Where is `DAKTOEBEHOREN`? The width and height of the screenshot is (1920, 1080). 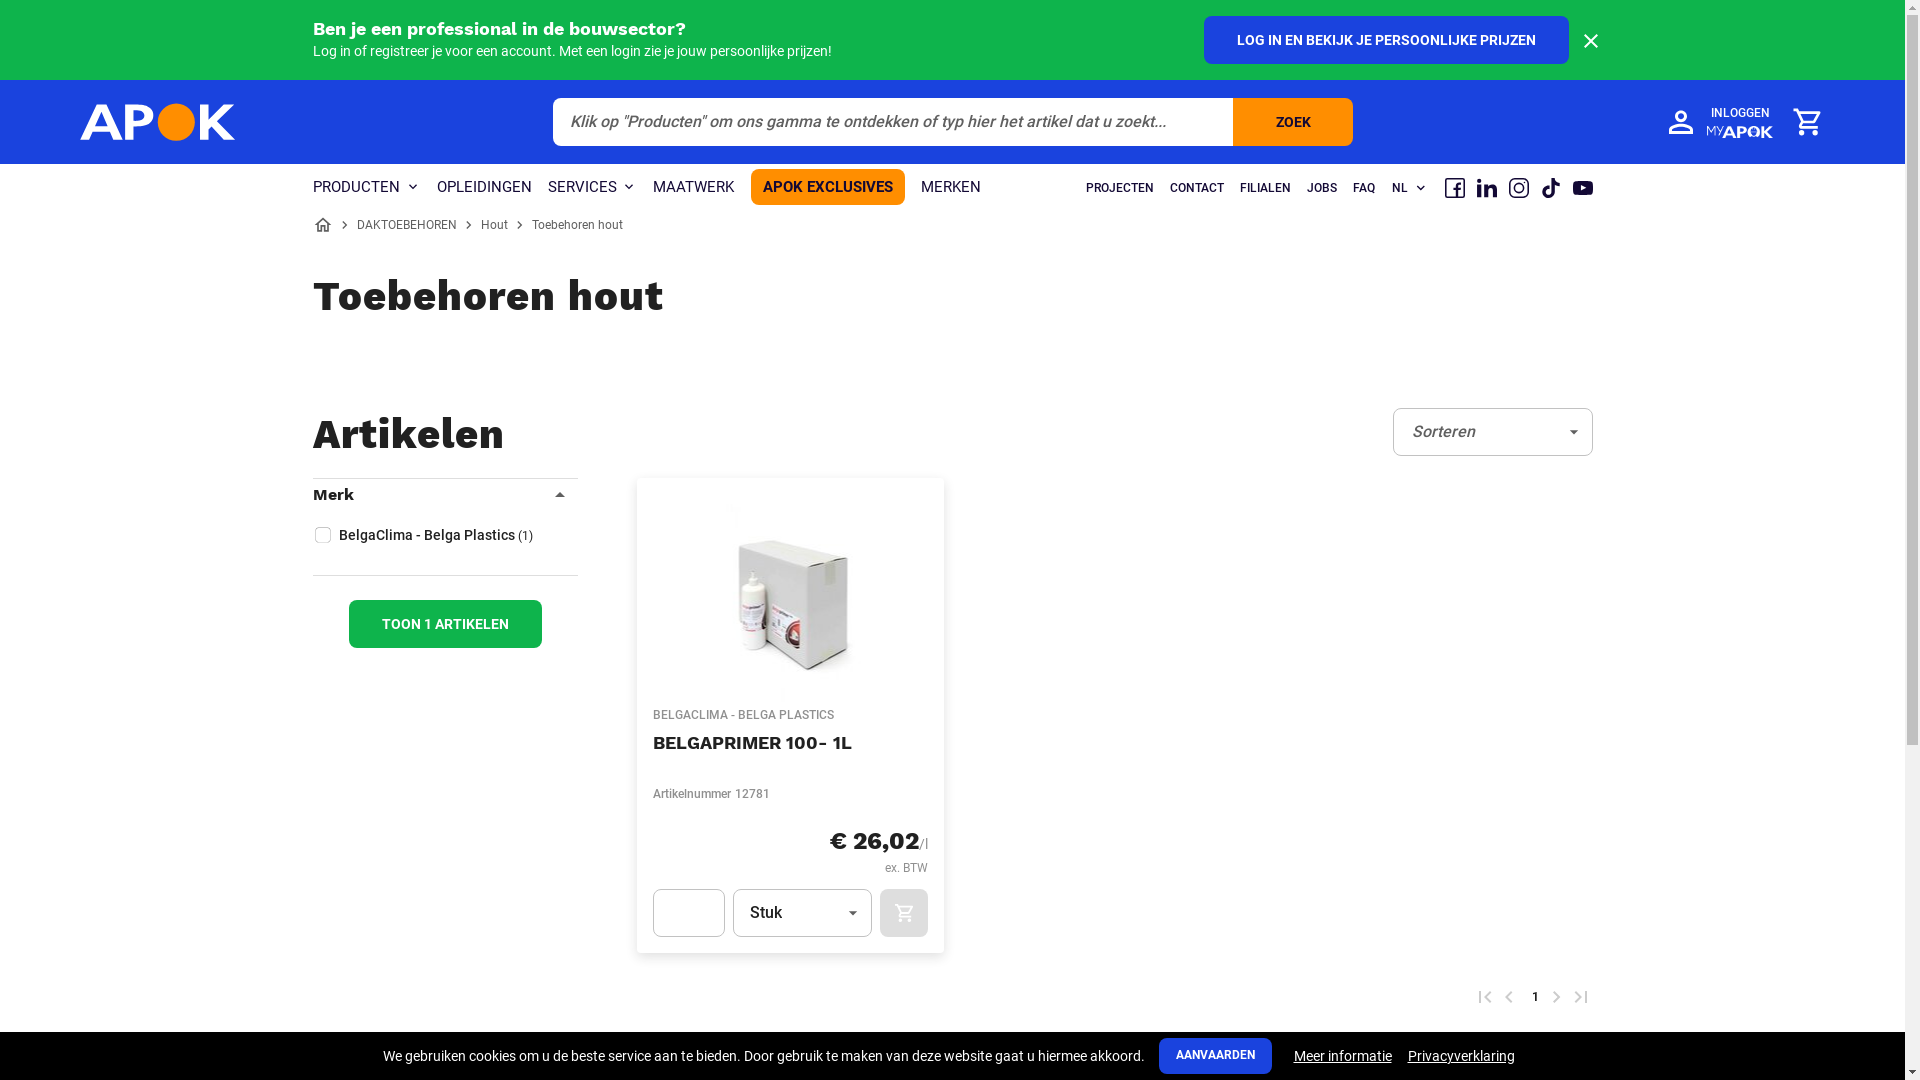 DAKTOEBEHOREN is located at coordinates (406, 225).